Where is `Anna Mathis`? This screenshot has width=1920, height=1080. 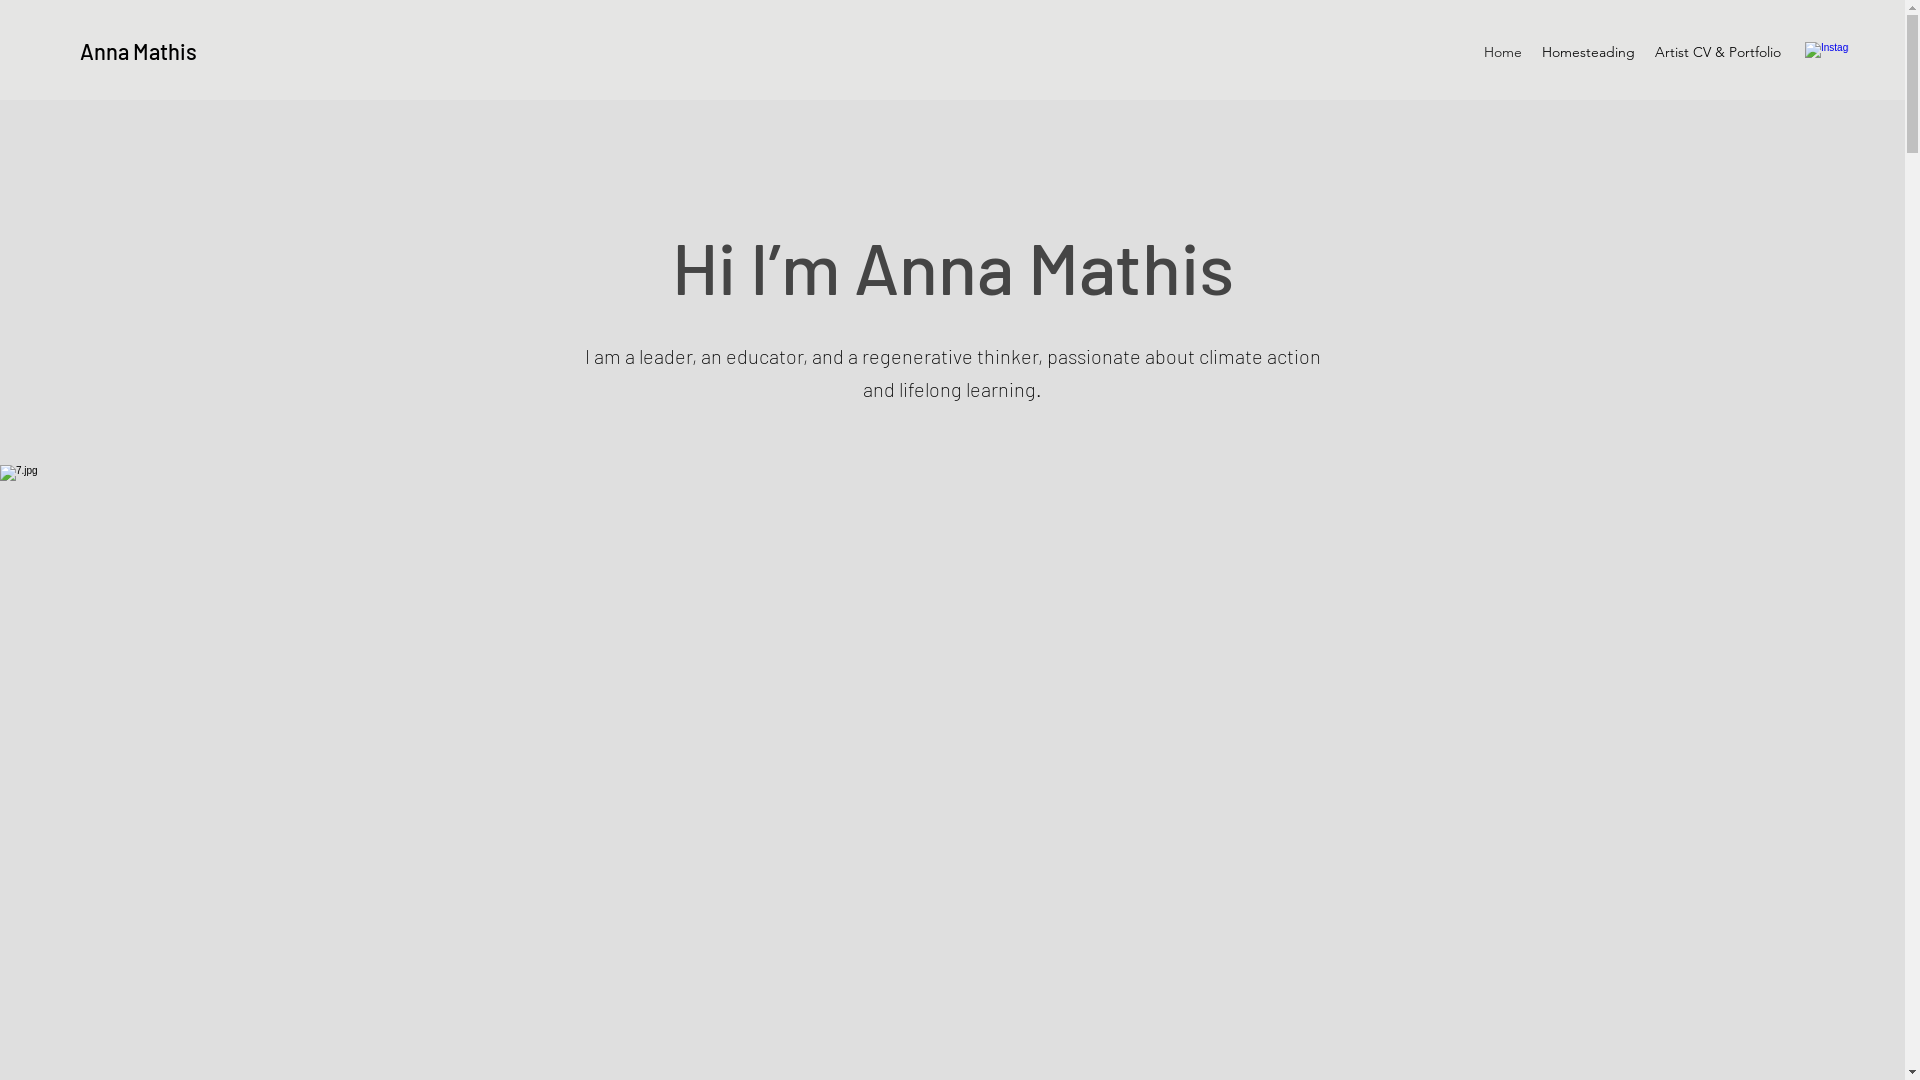
Anna Mathis is located at coordinates (138, 51).